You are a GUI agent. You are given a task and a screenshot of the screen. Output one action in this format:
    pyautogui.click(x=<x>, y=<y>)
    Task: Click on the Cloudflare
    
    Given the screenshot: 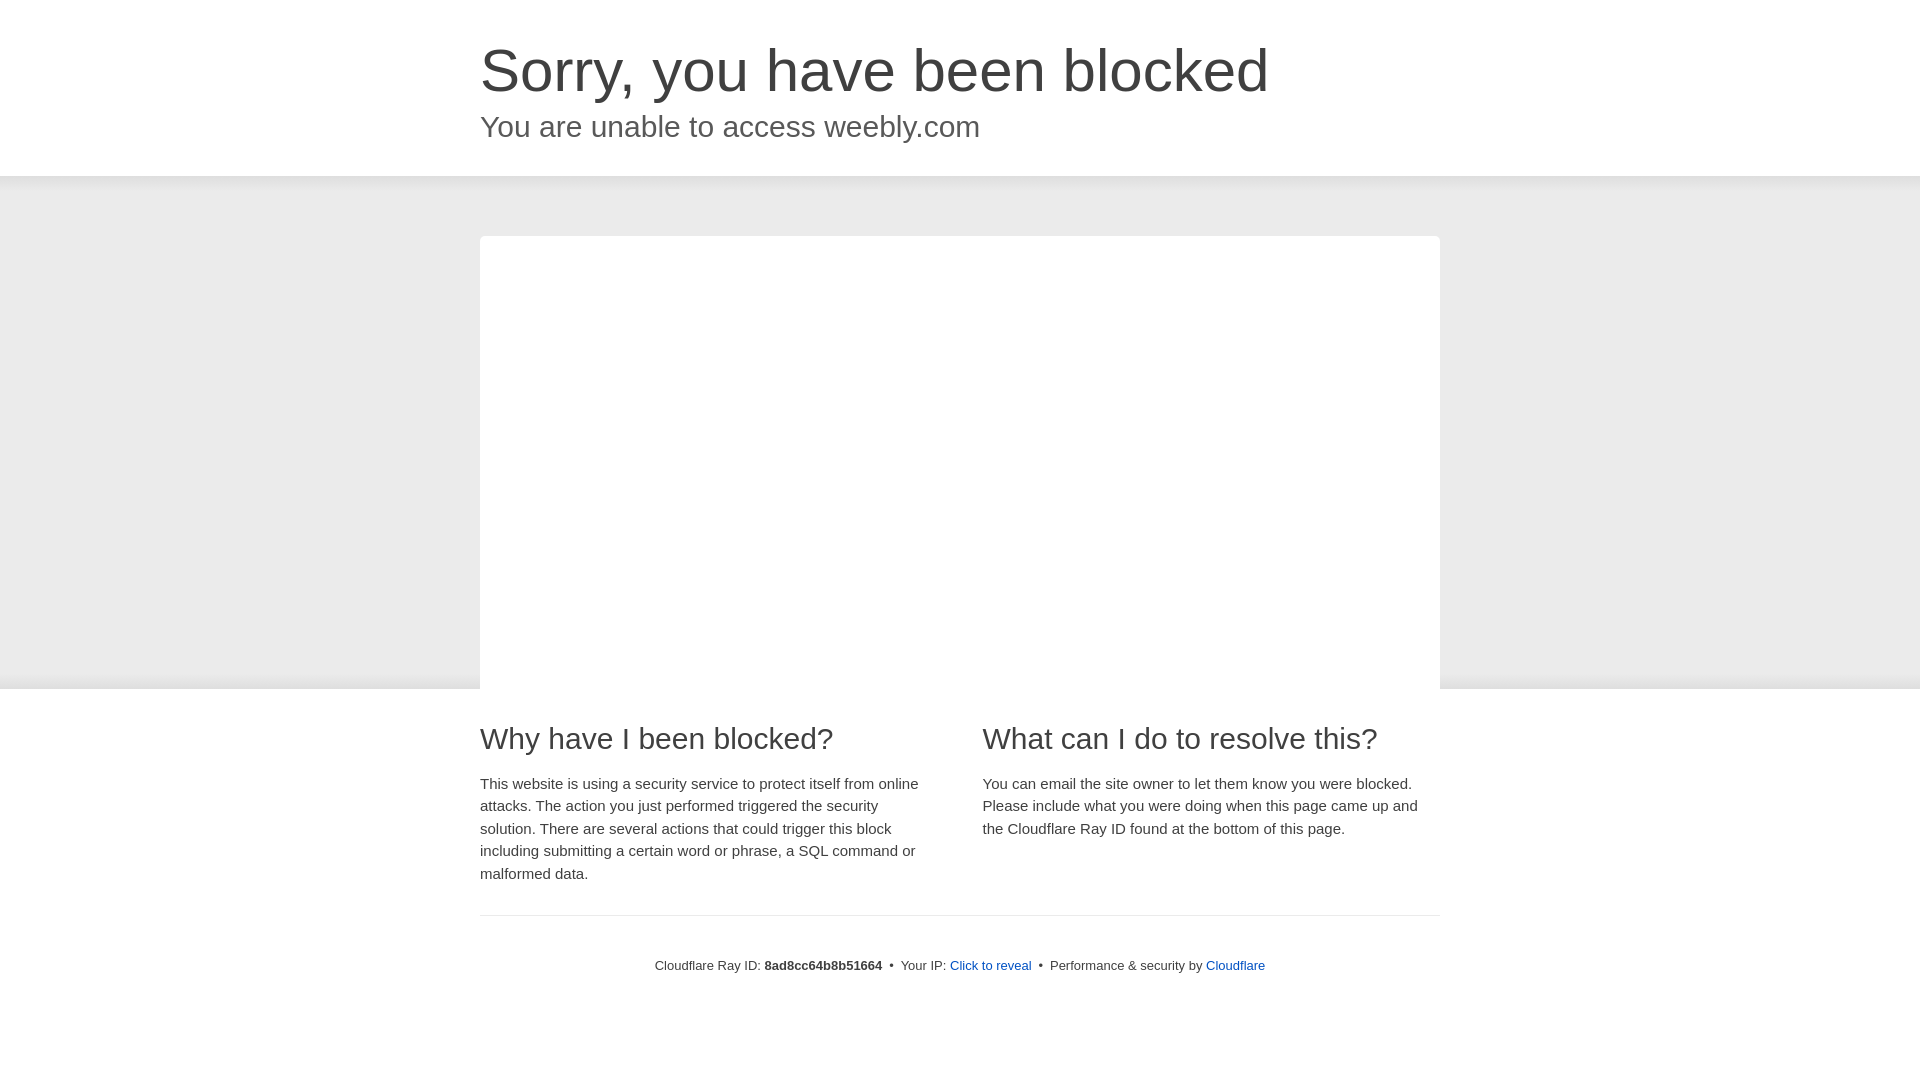 What is the action you would take?
    pyautogui.click(x=1235, y=965)
    